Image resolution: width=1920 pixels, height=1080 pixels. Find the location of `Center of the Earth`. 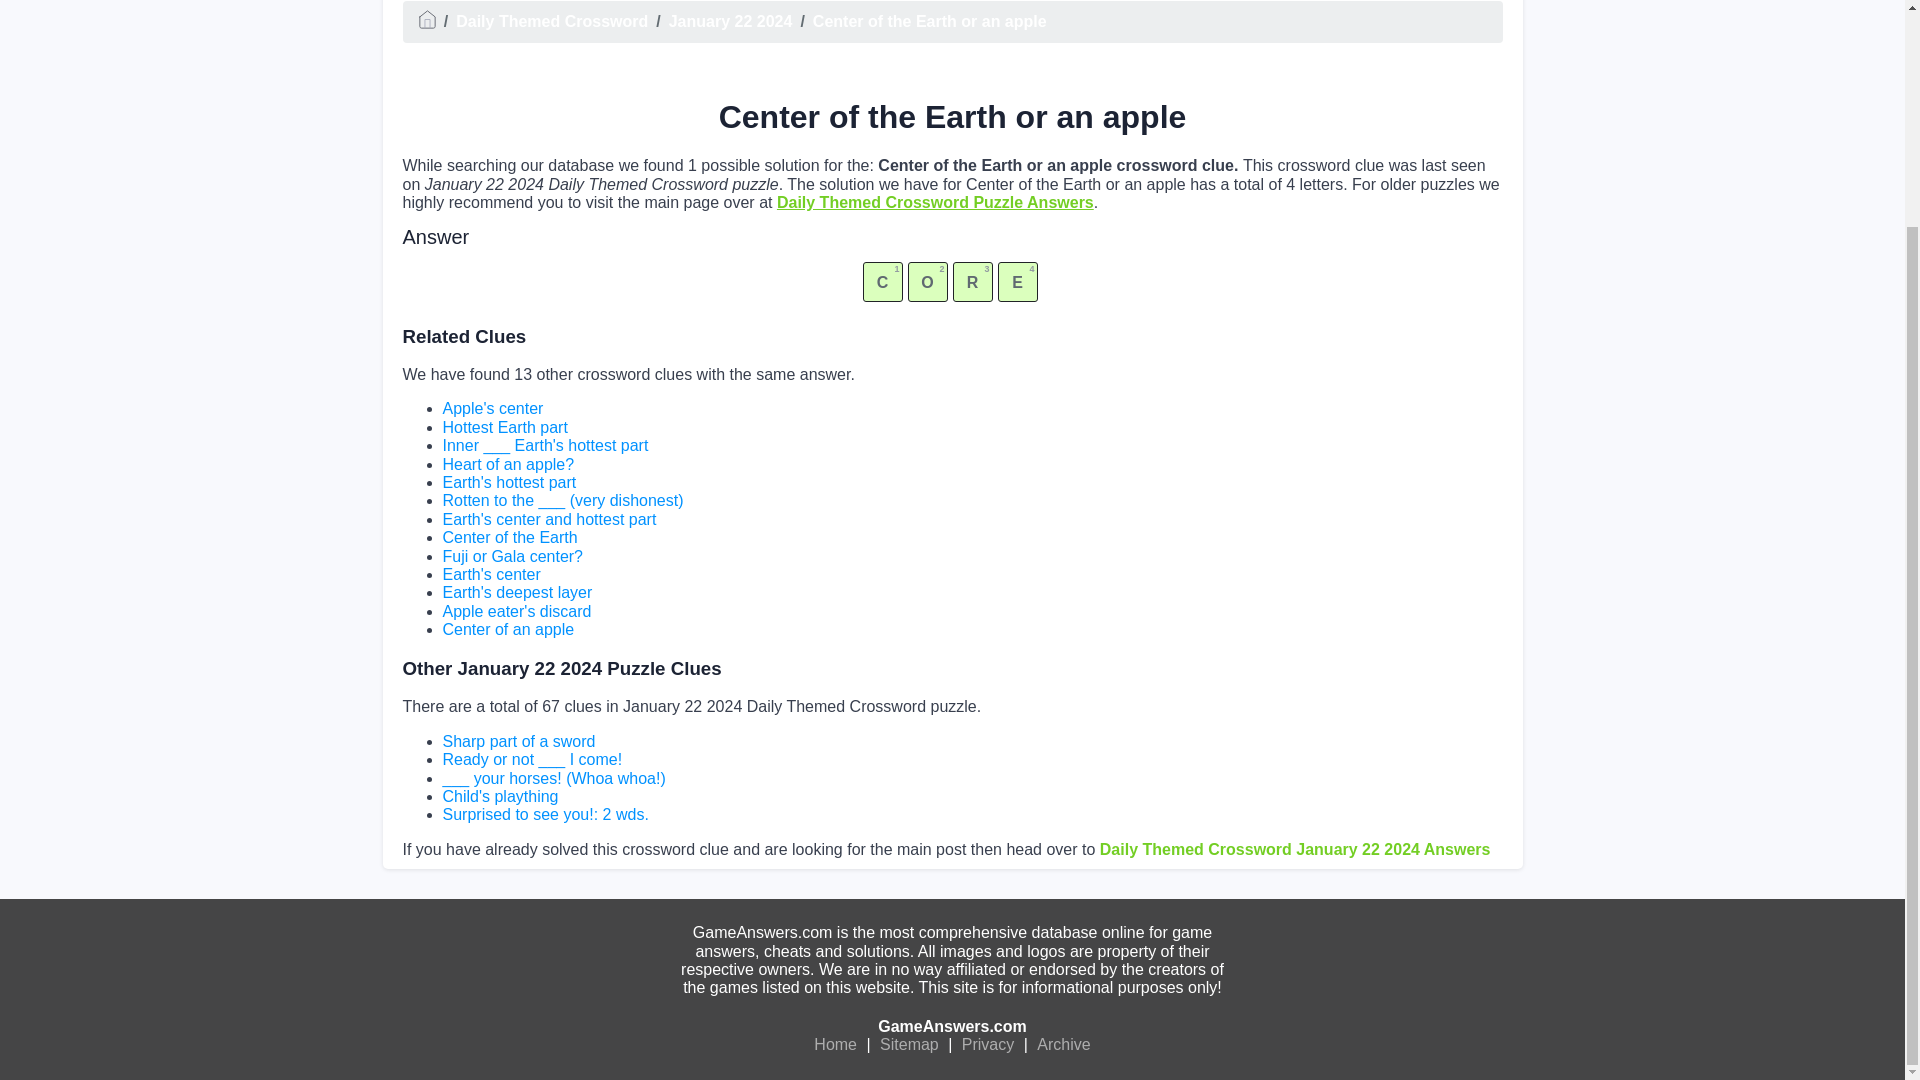

Center of the Earth is located at coordinates (509, 538).